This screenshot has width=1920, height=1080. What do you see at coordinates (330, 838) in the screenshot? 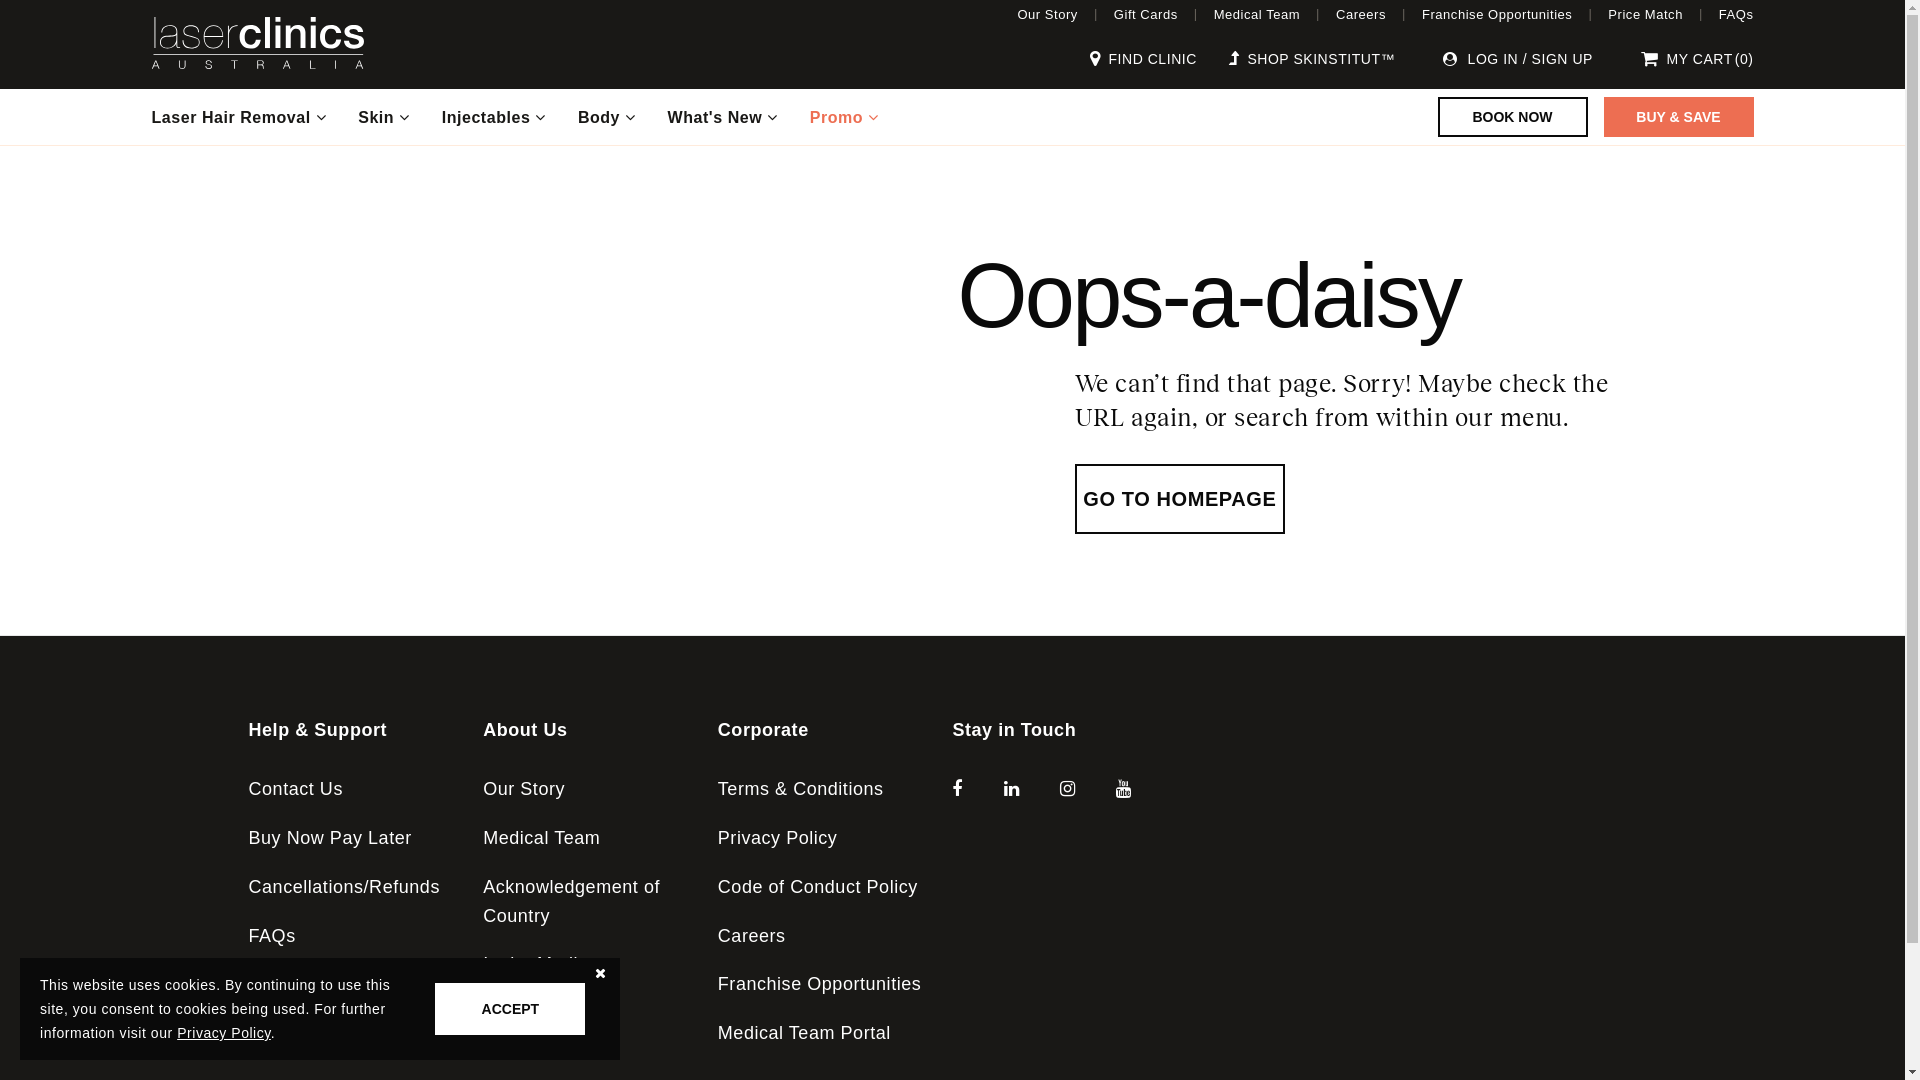
I see `Buy Now Pay Later` at bounding box center [330, 838].